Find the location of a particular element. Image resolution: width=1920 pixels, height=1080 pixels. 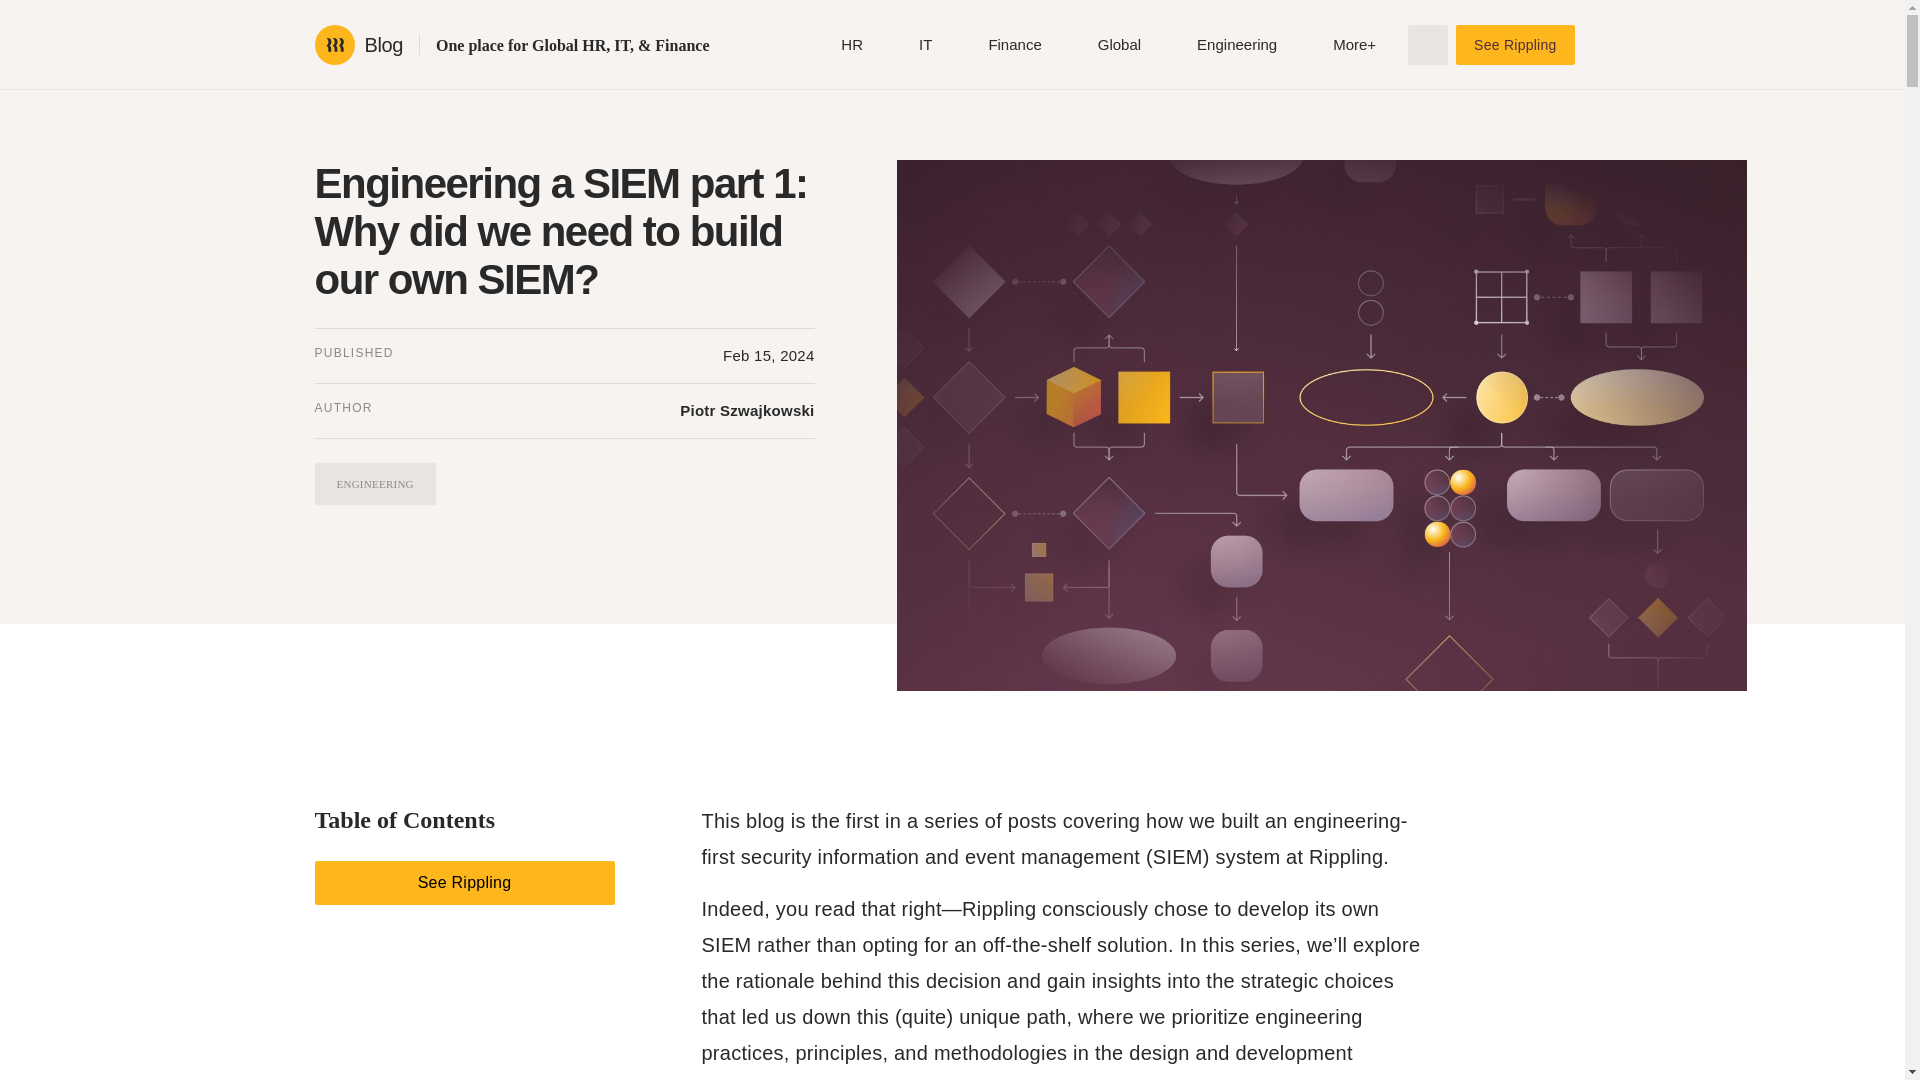

Piotr Szwajkowski is located at coordinates (746, 410).